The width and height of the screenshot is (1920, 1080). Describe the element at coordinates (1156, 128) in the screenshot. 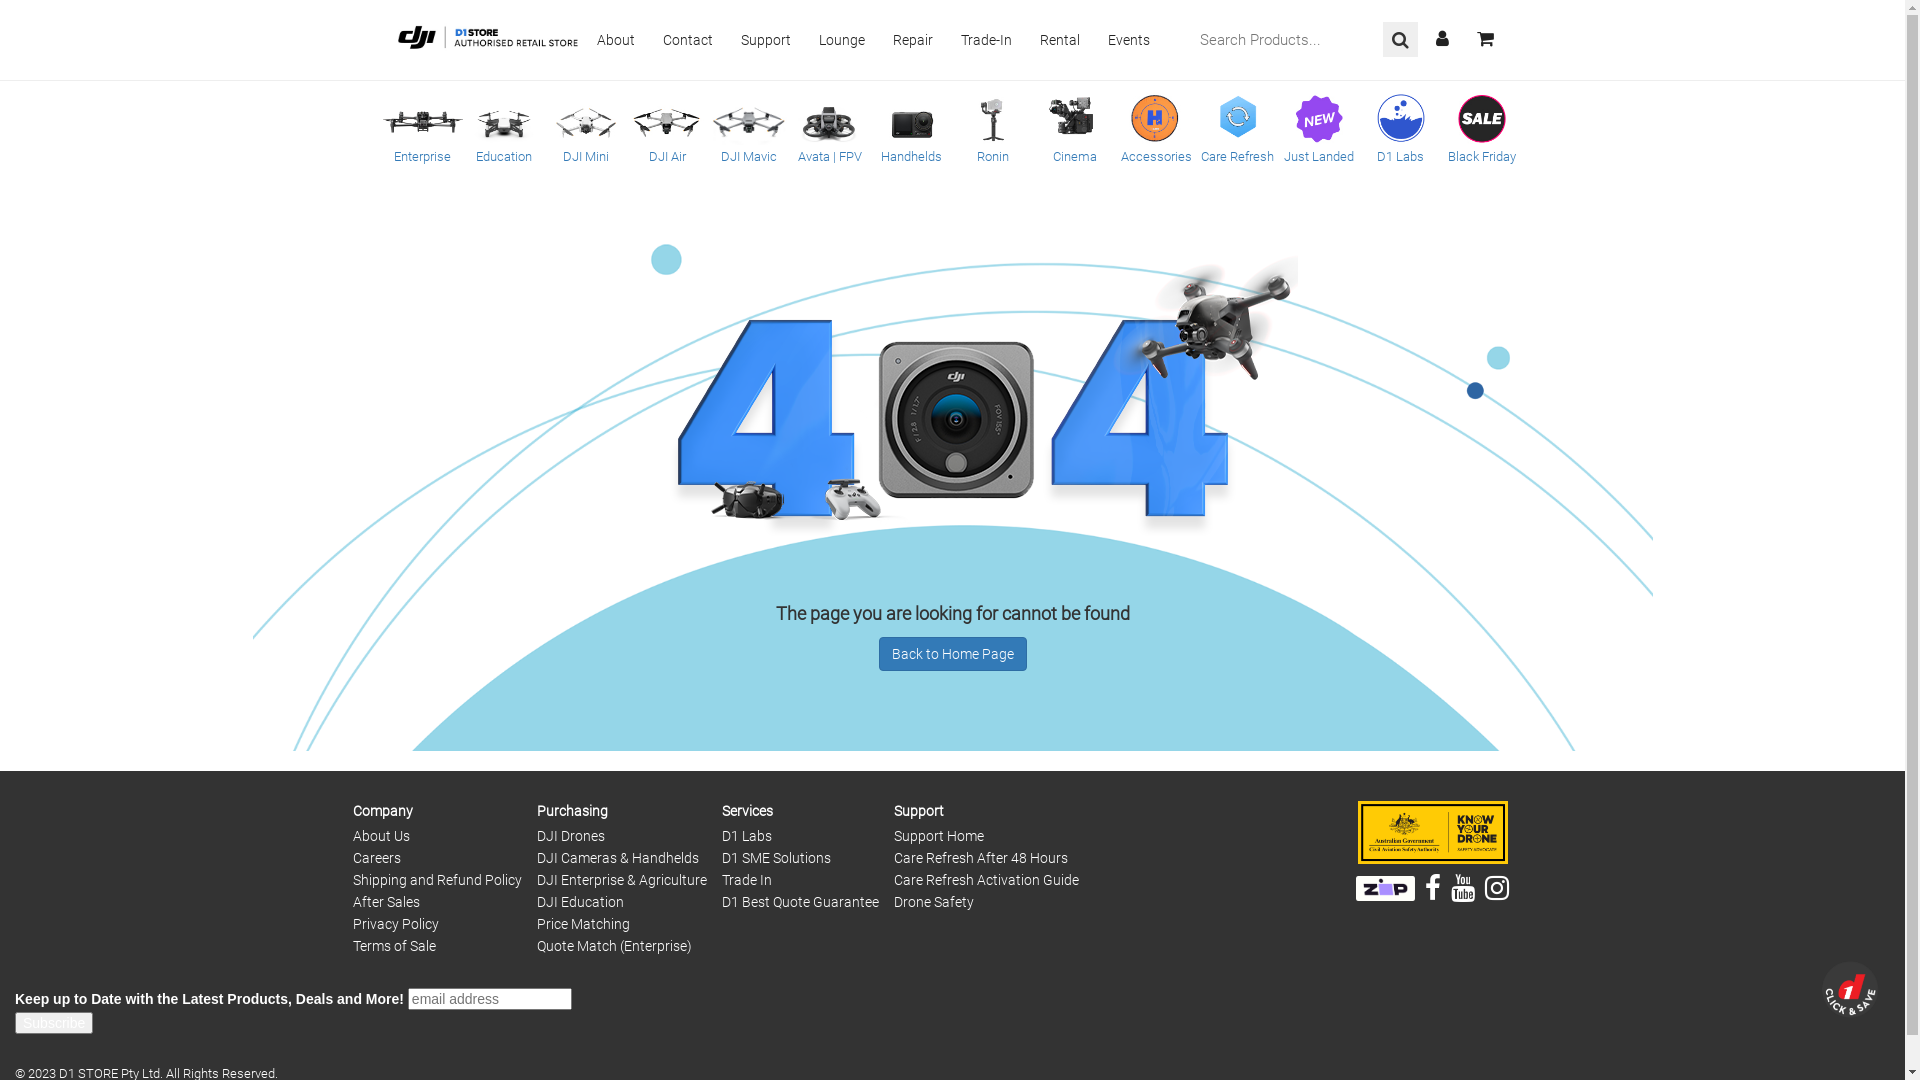

I see `Accessories` at that location.